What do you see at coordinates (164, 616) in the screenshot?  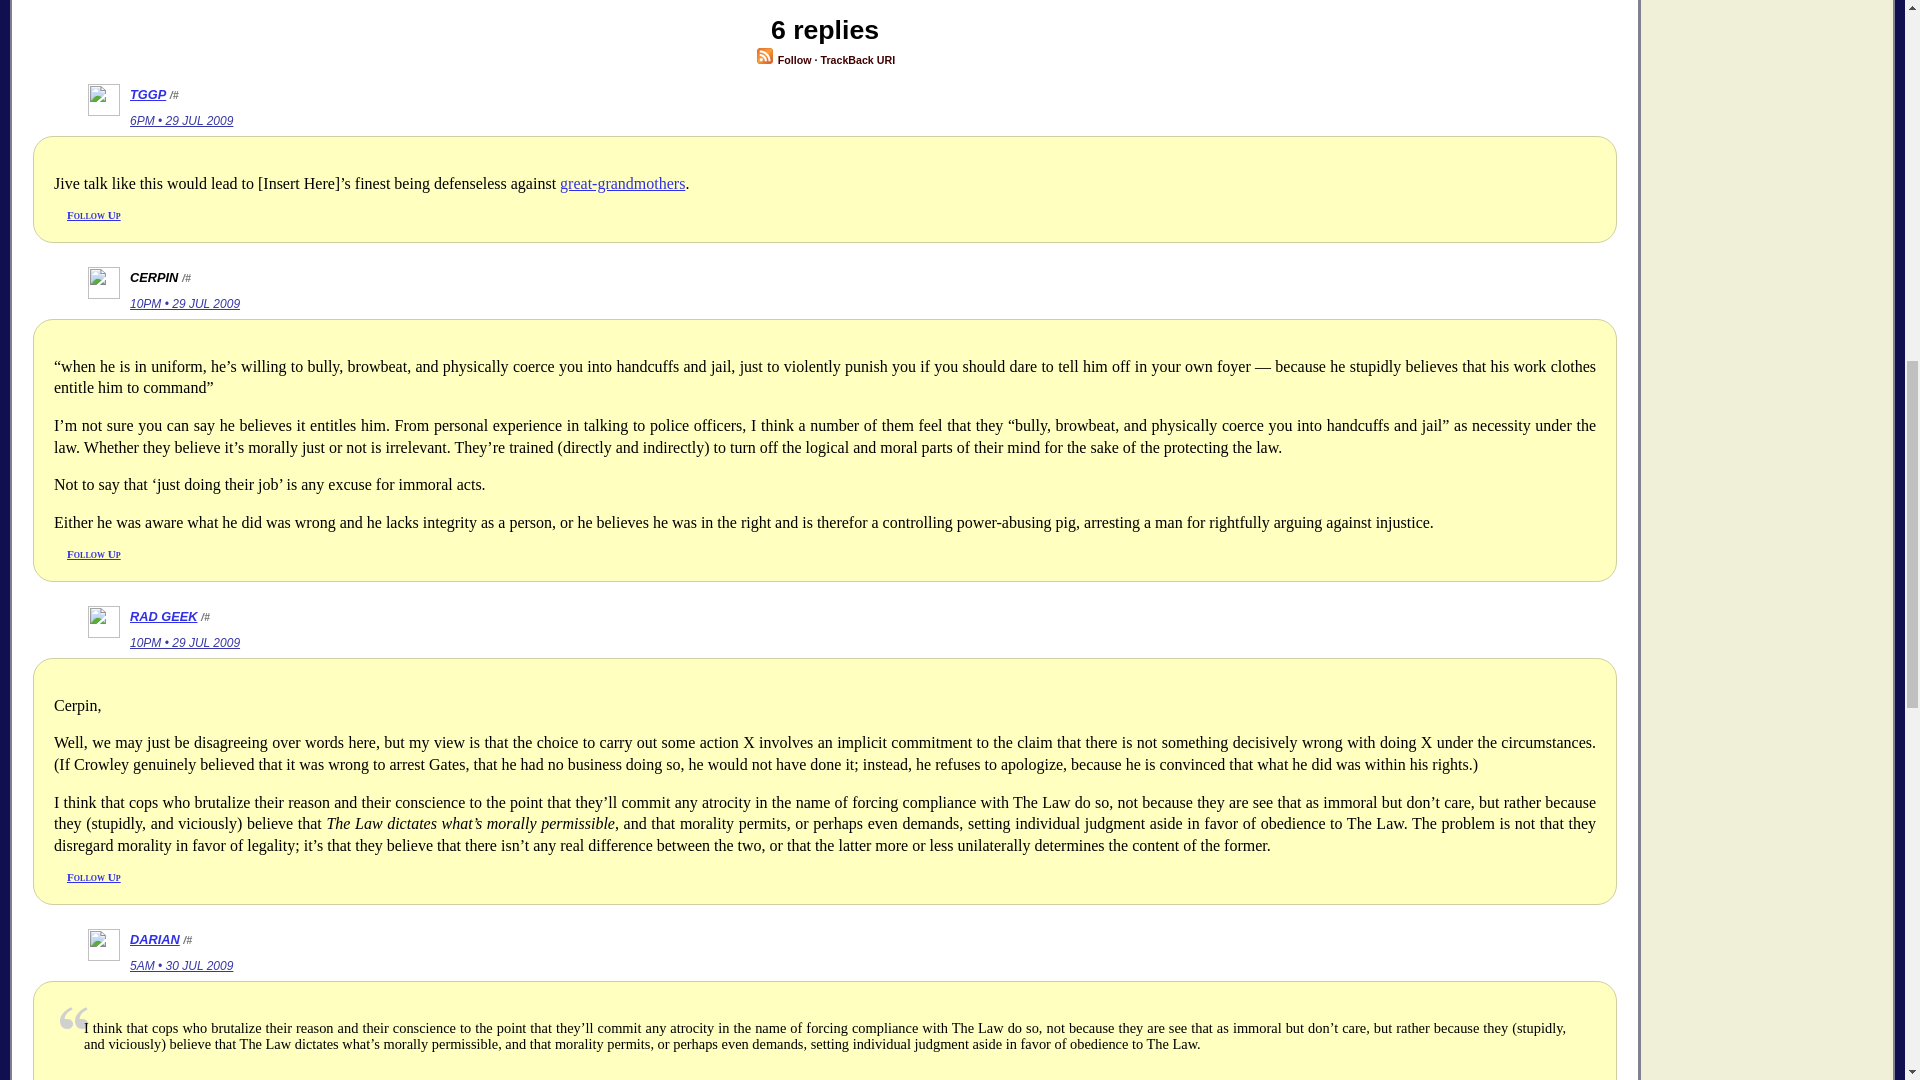 I see `RAD GEEK` at bounding box center [164, 616].